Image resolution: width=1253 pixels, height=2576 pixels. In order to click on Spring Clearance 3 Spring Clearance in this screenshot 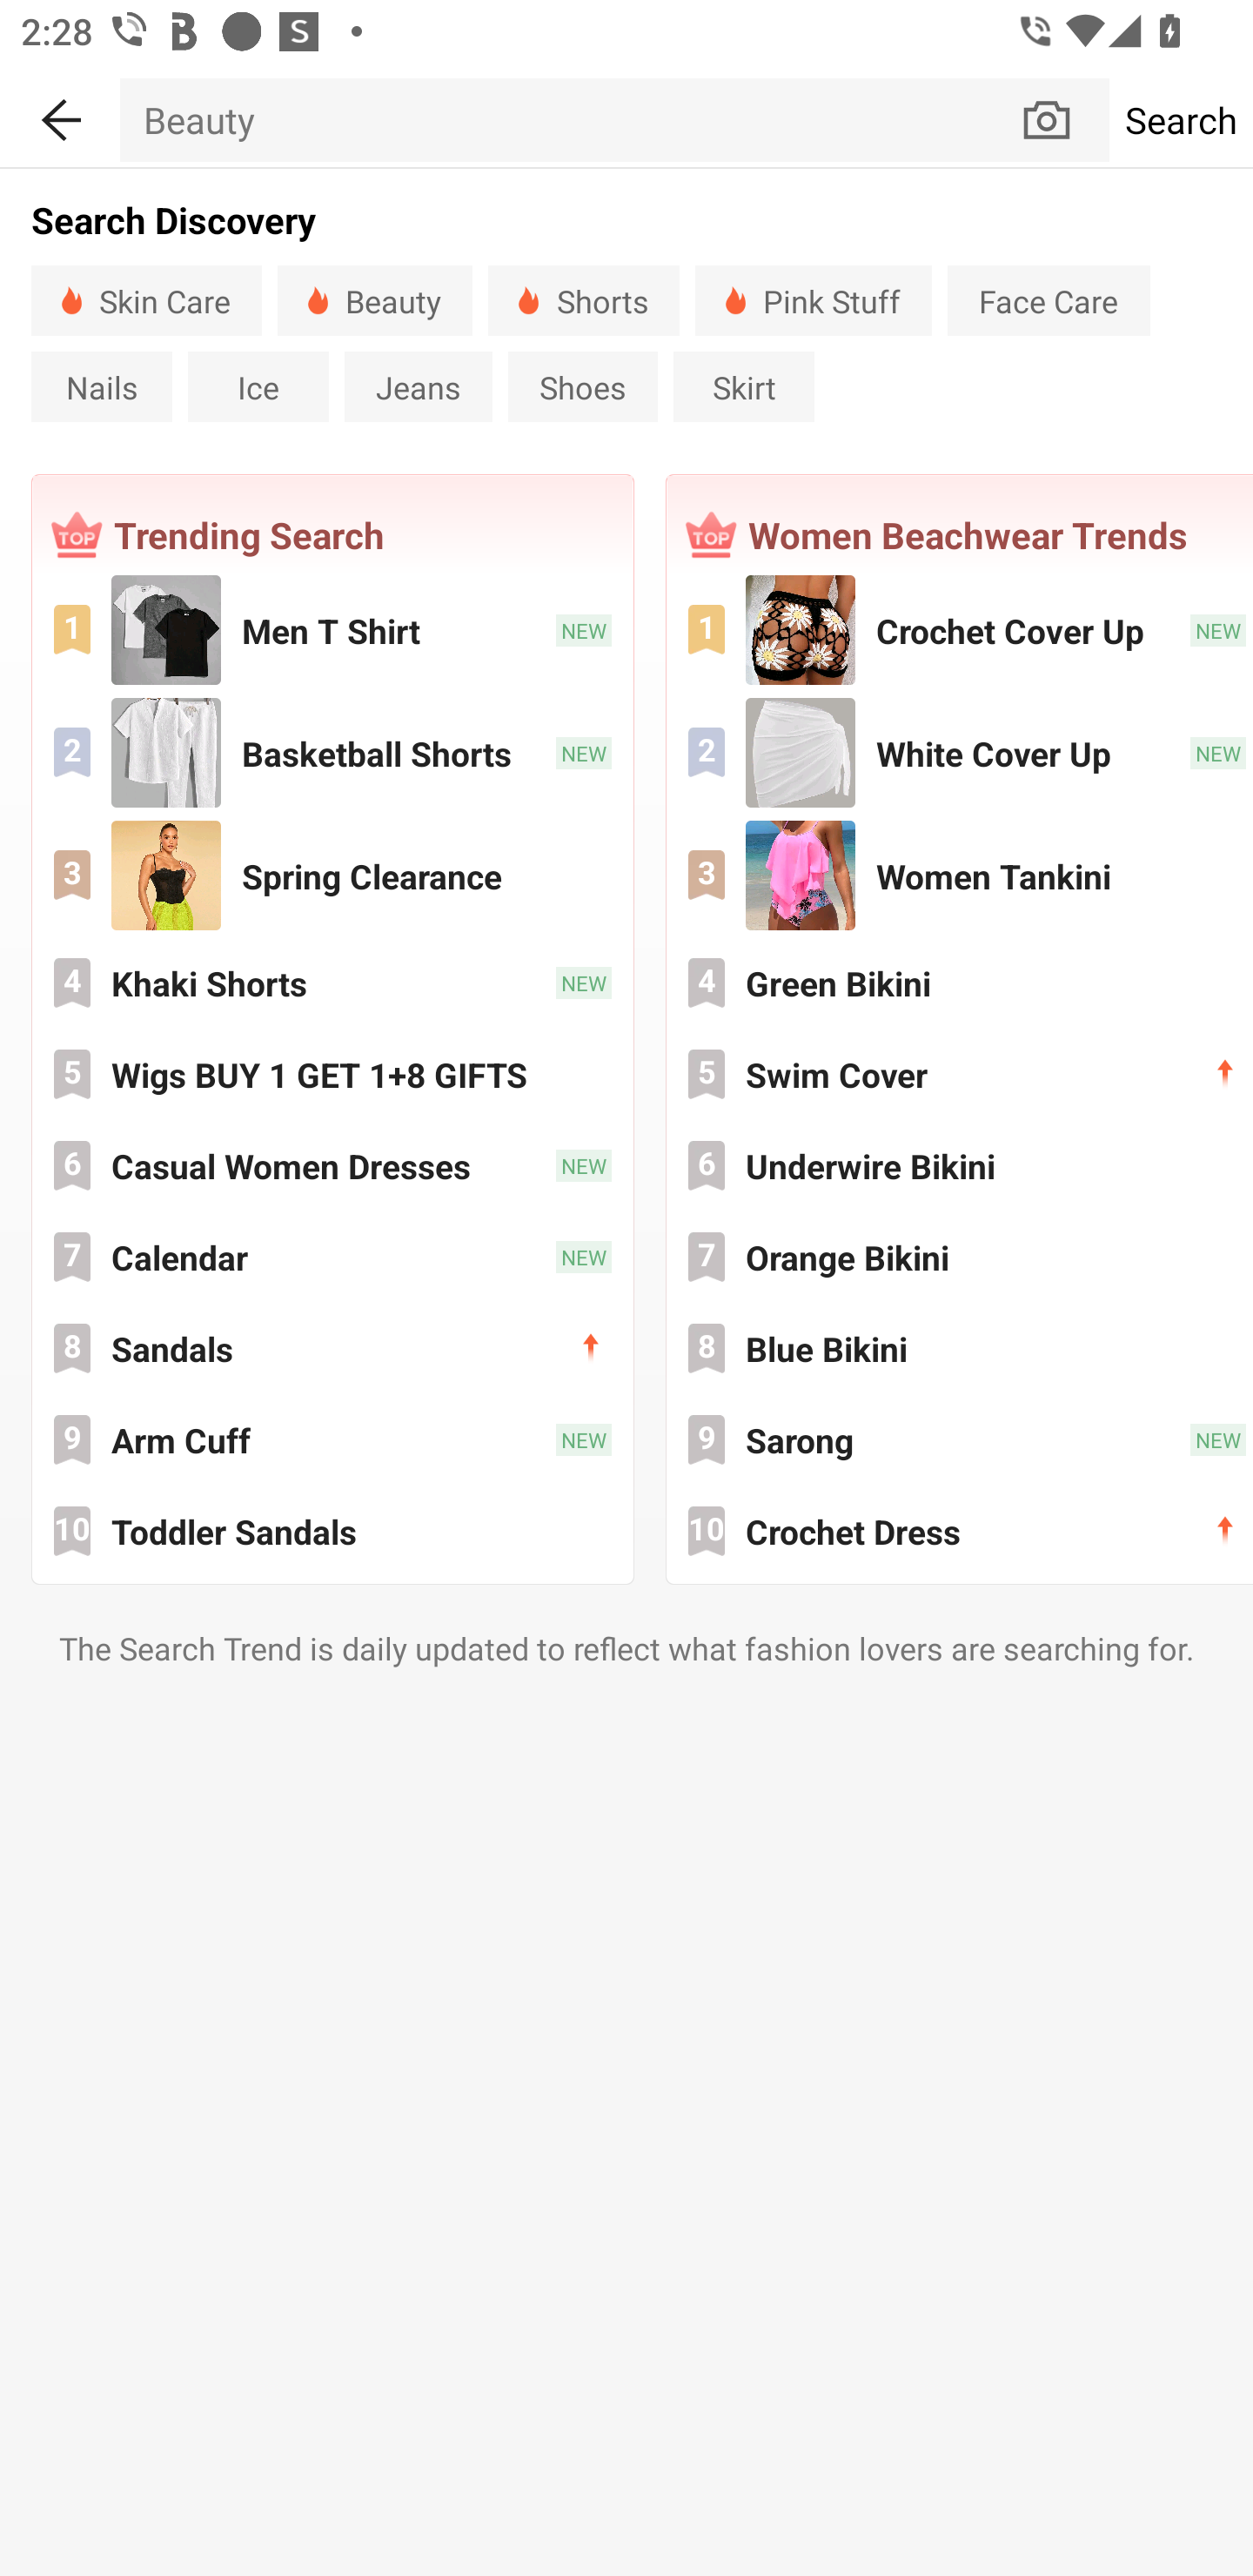, I will do `click(332, 875)`.